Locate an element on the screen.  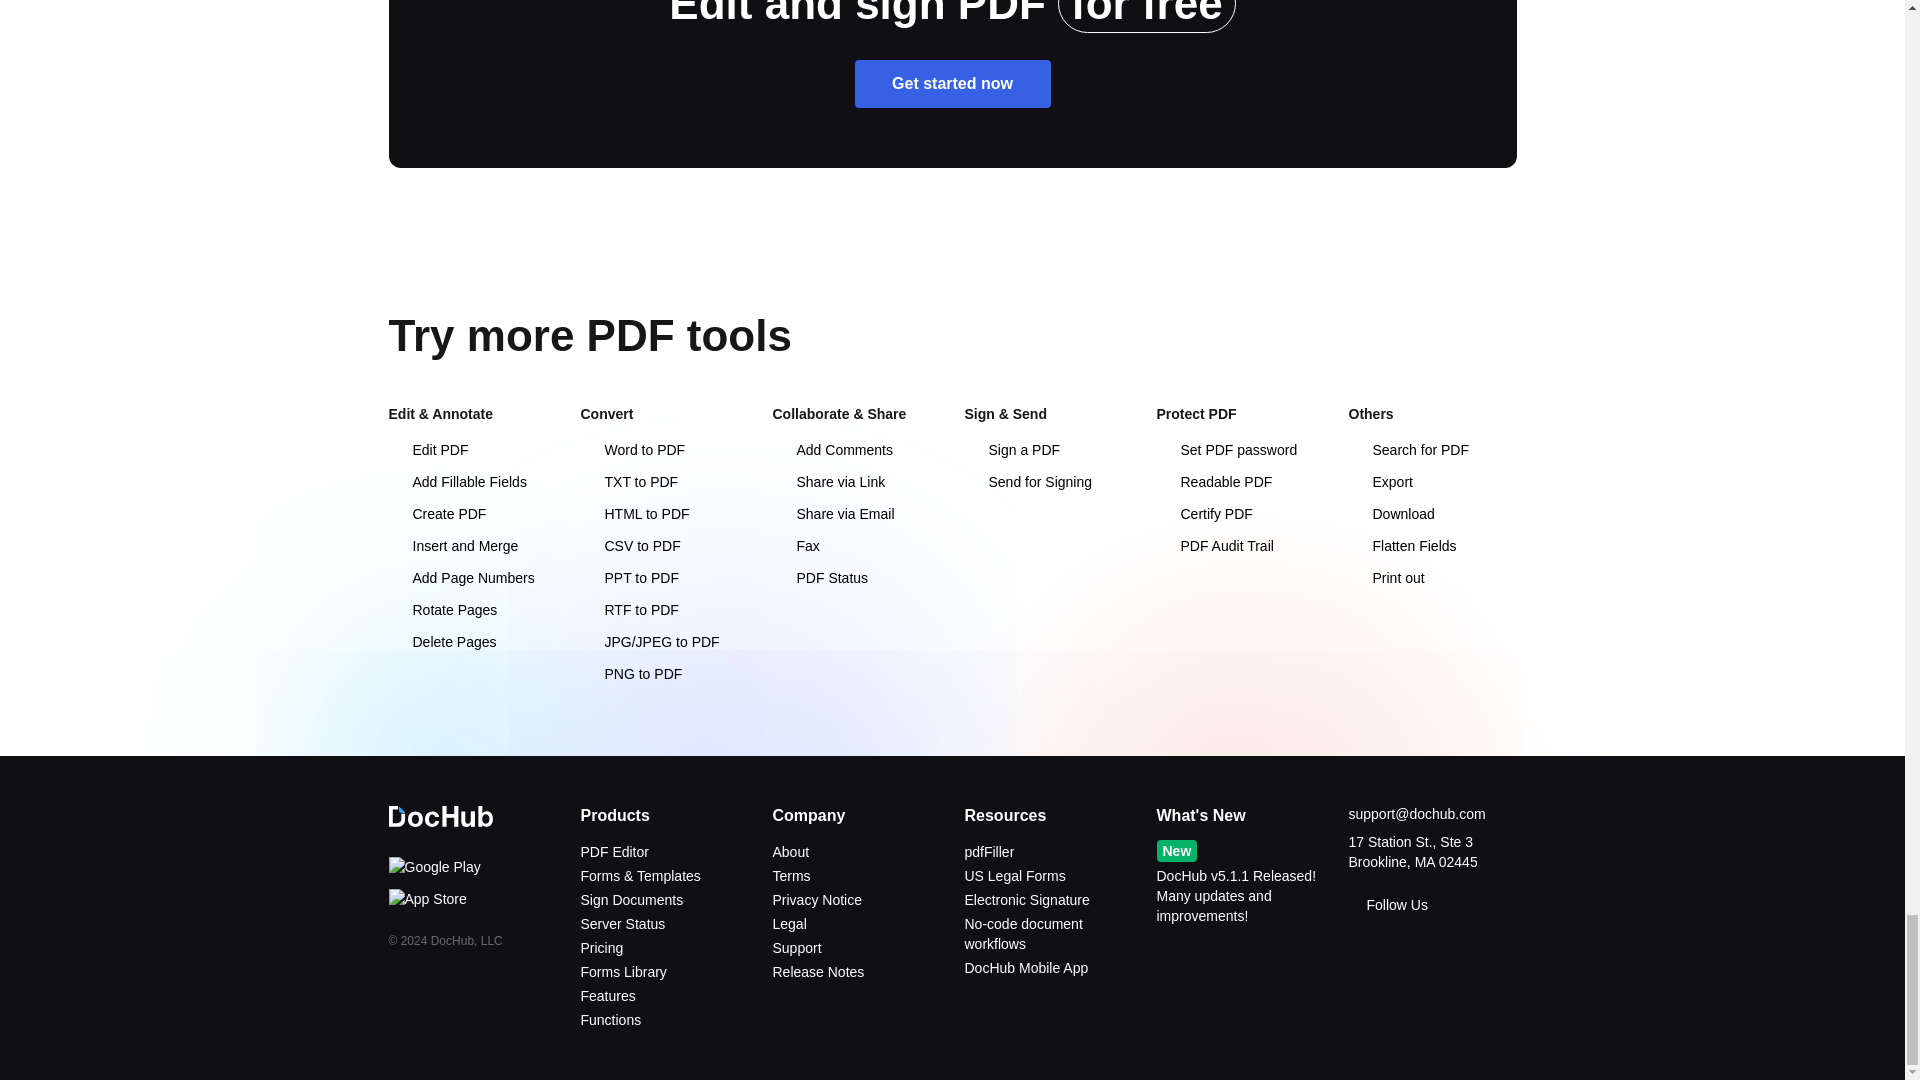
CSV to PDF is located at coordinates (629, 546).